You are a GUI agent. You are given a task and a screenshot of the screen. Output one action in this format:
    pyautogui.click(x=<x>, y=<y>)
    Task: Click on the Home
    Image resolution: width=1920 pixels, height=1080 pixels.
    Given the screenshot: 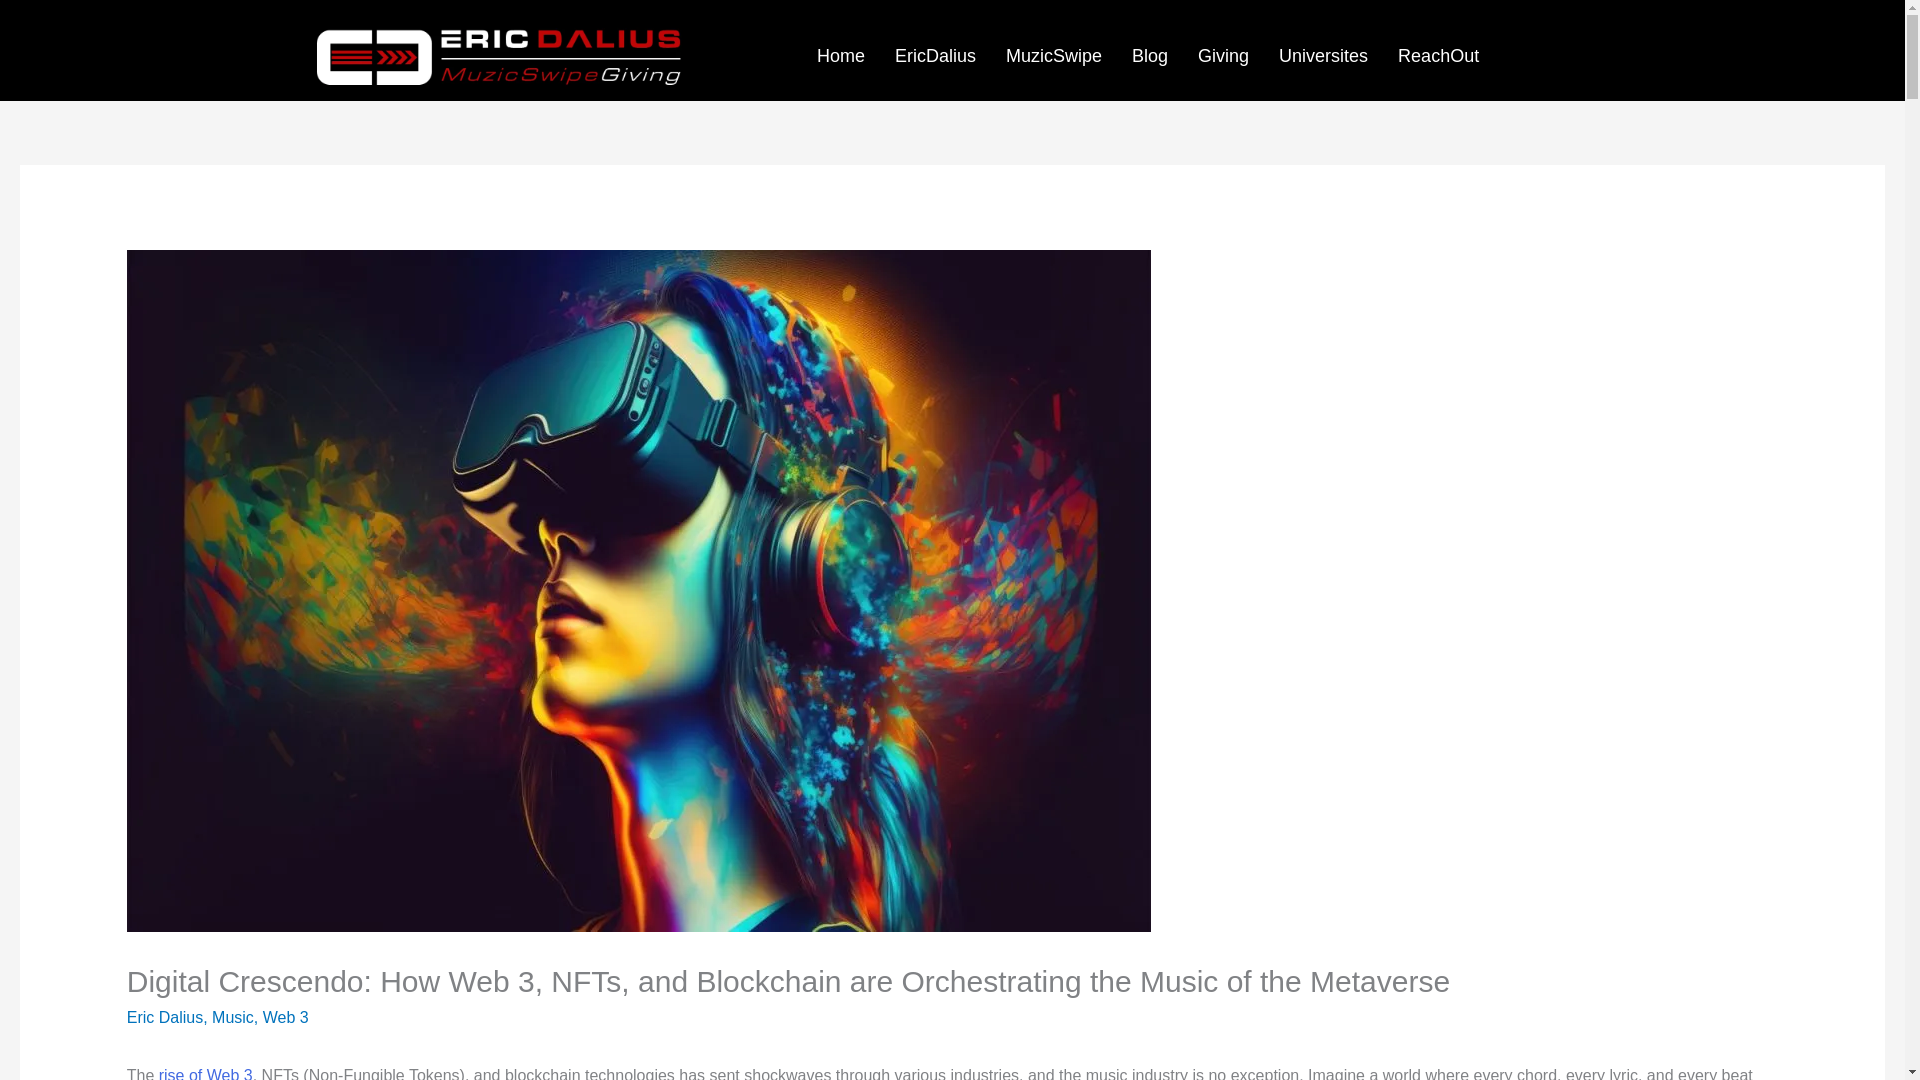 What is the action you would take?
    pyautogui.click(x=840, y=56)
    